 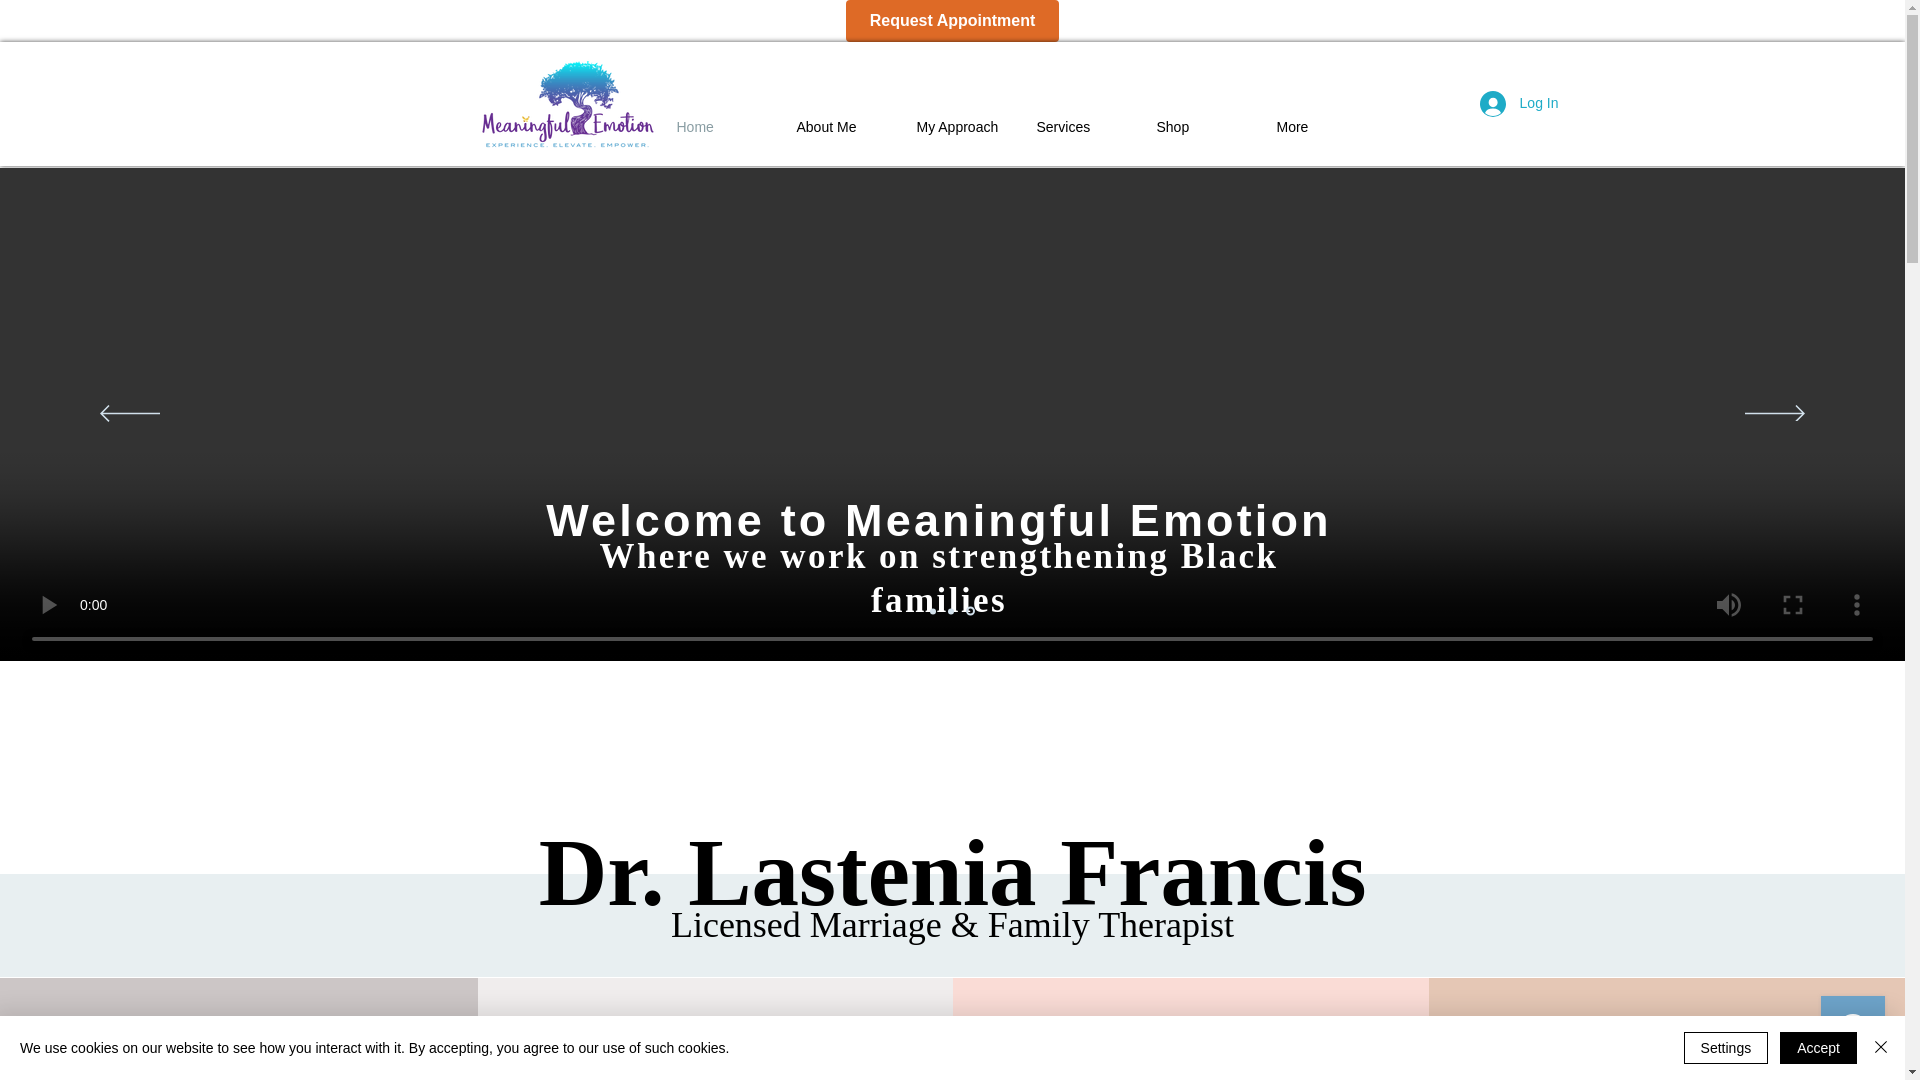 What do you see at coordinates (1519, 104) in the screenshot?
I see `Log In` at bounding box center [1519, 104].